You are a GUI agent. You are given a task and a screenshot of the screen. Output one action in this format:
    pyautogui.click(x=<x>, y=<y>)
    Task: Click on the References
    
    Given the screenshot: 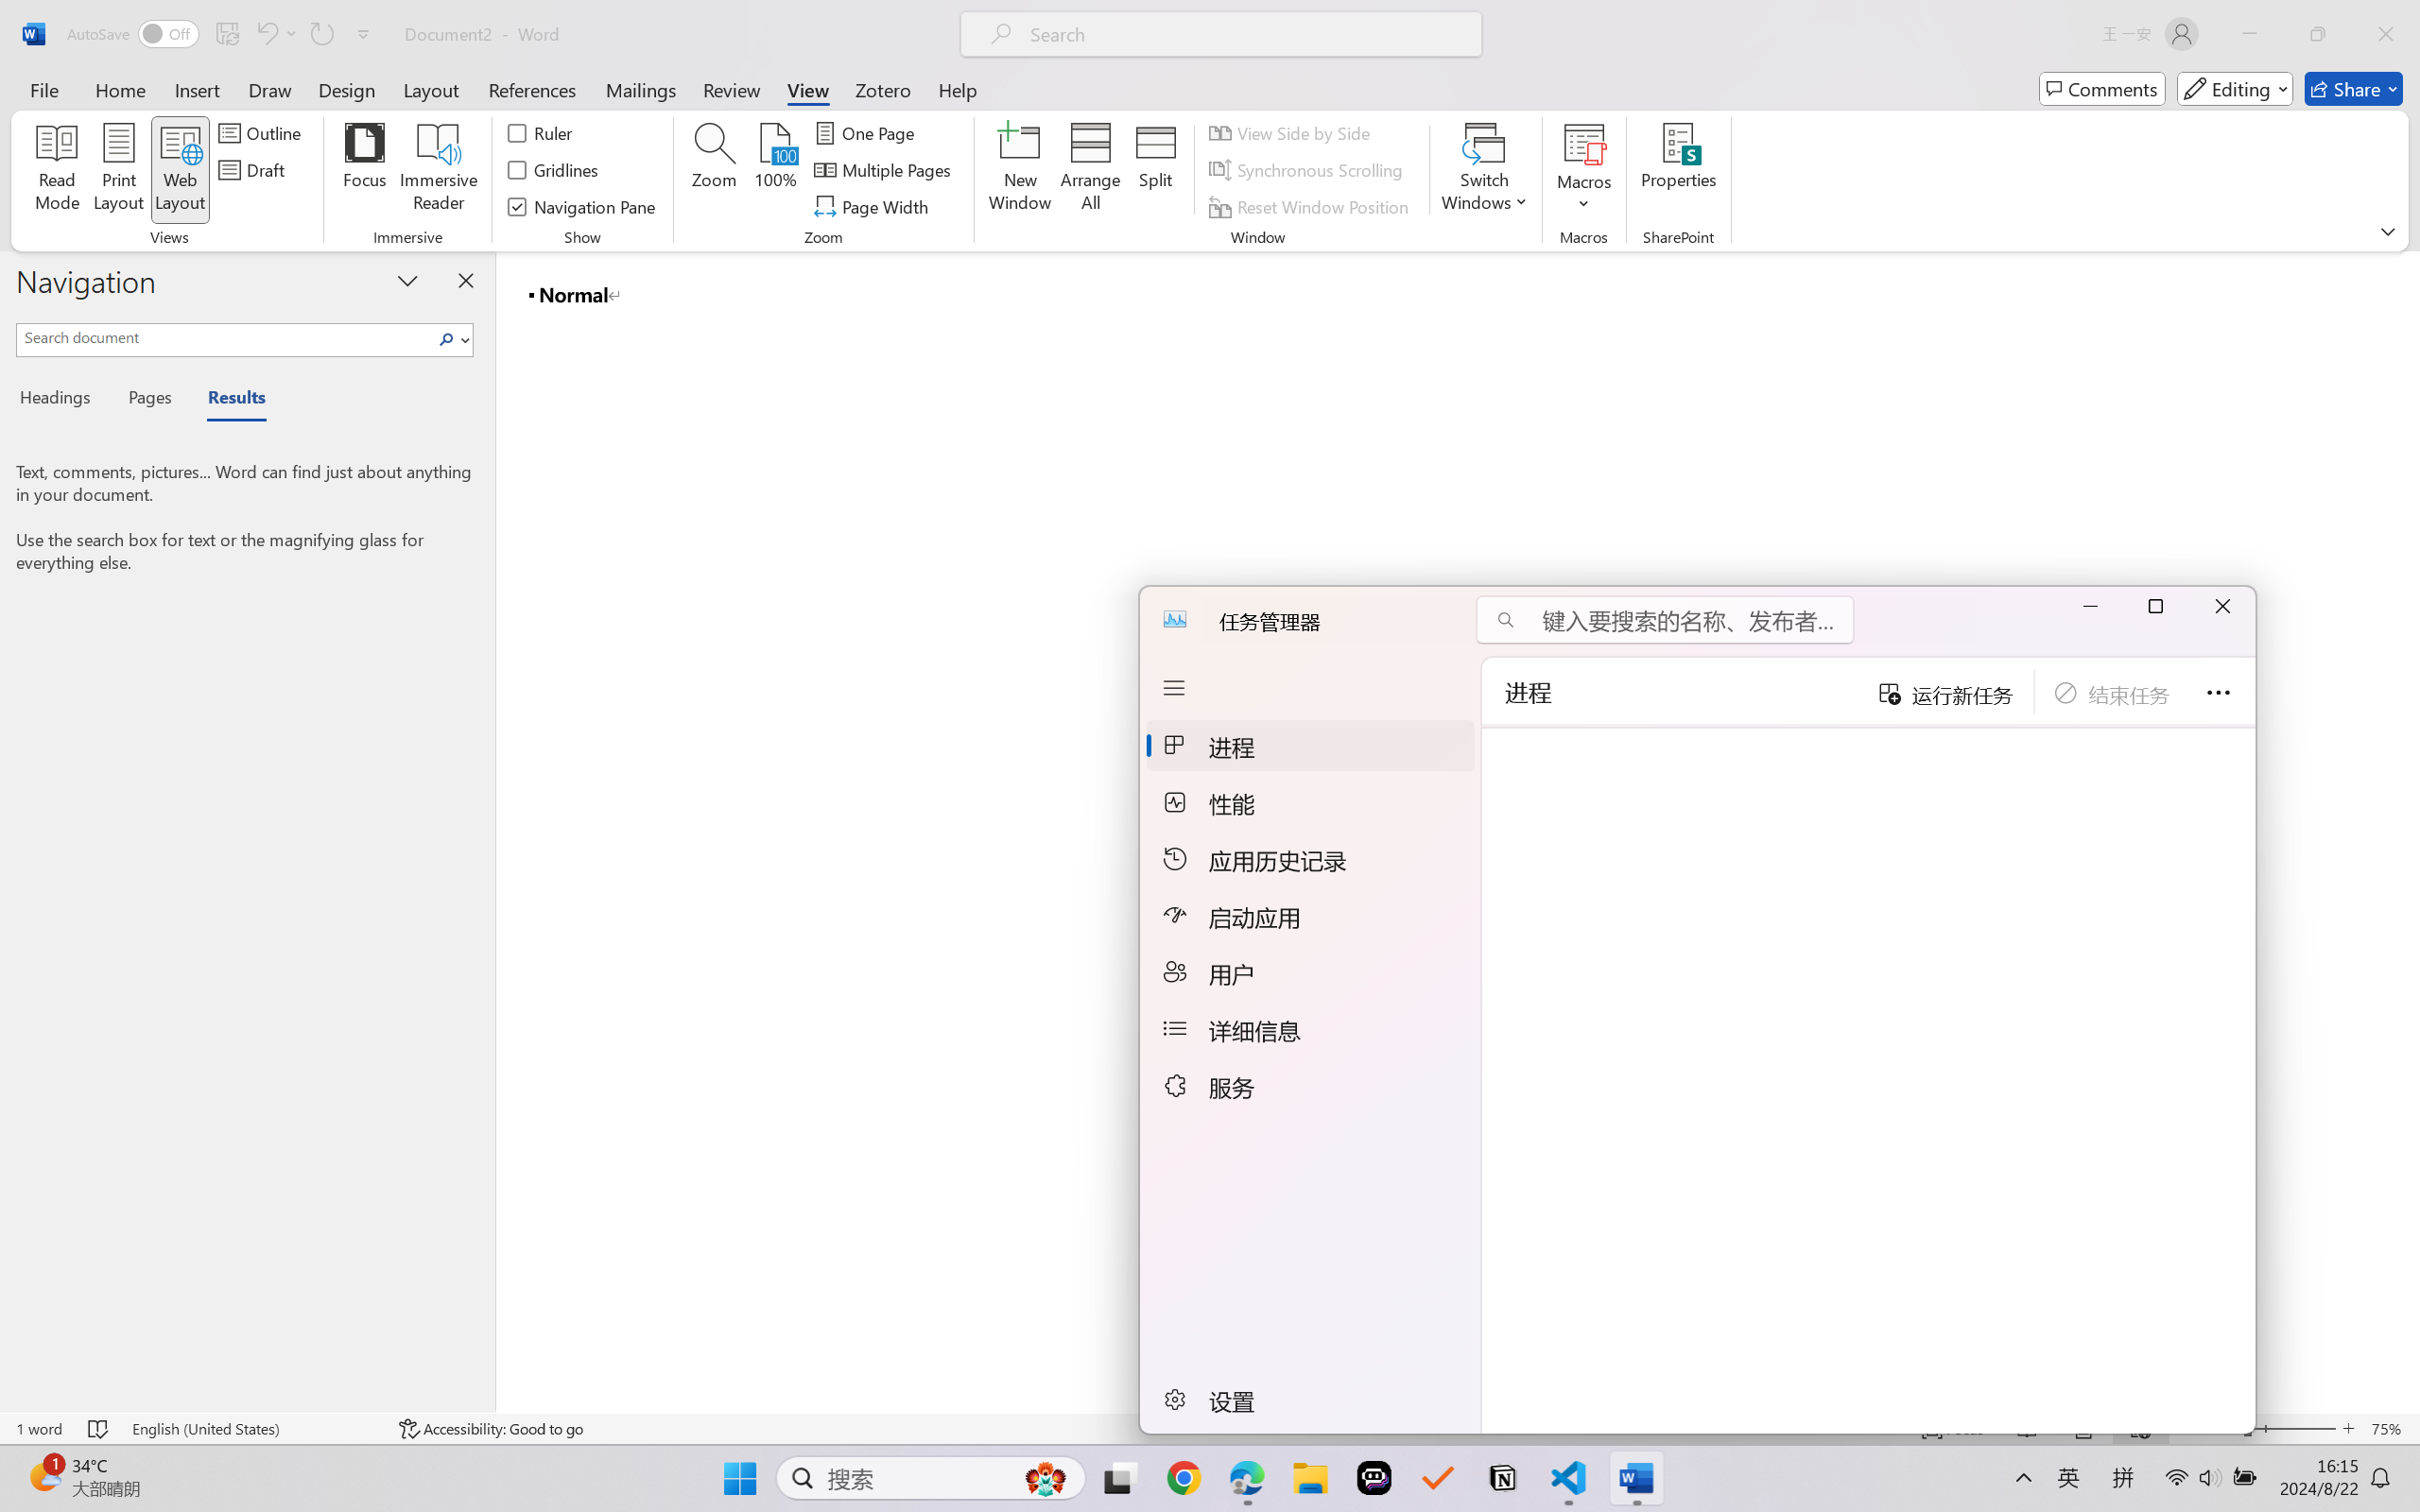 What is the action you would take?
    pyautogui.click(x=533, y=89)
    